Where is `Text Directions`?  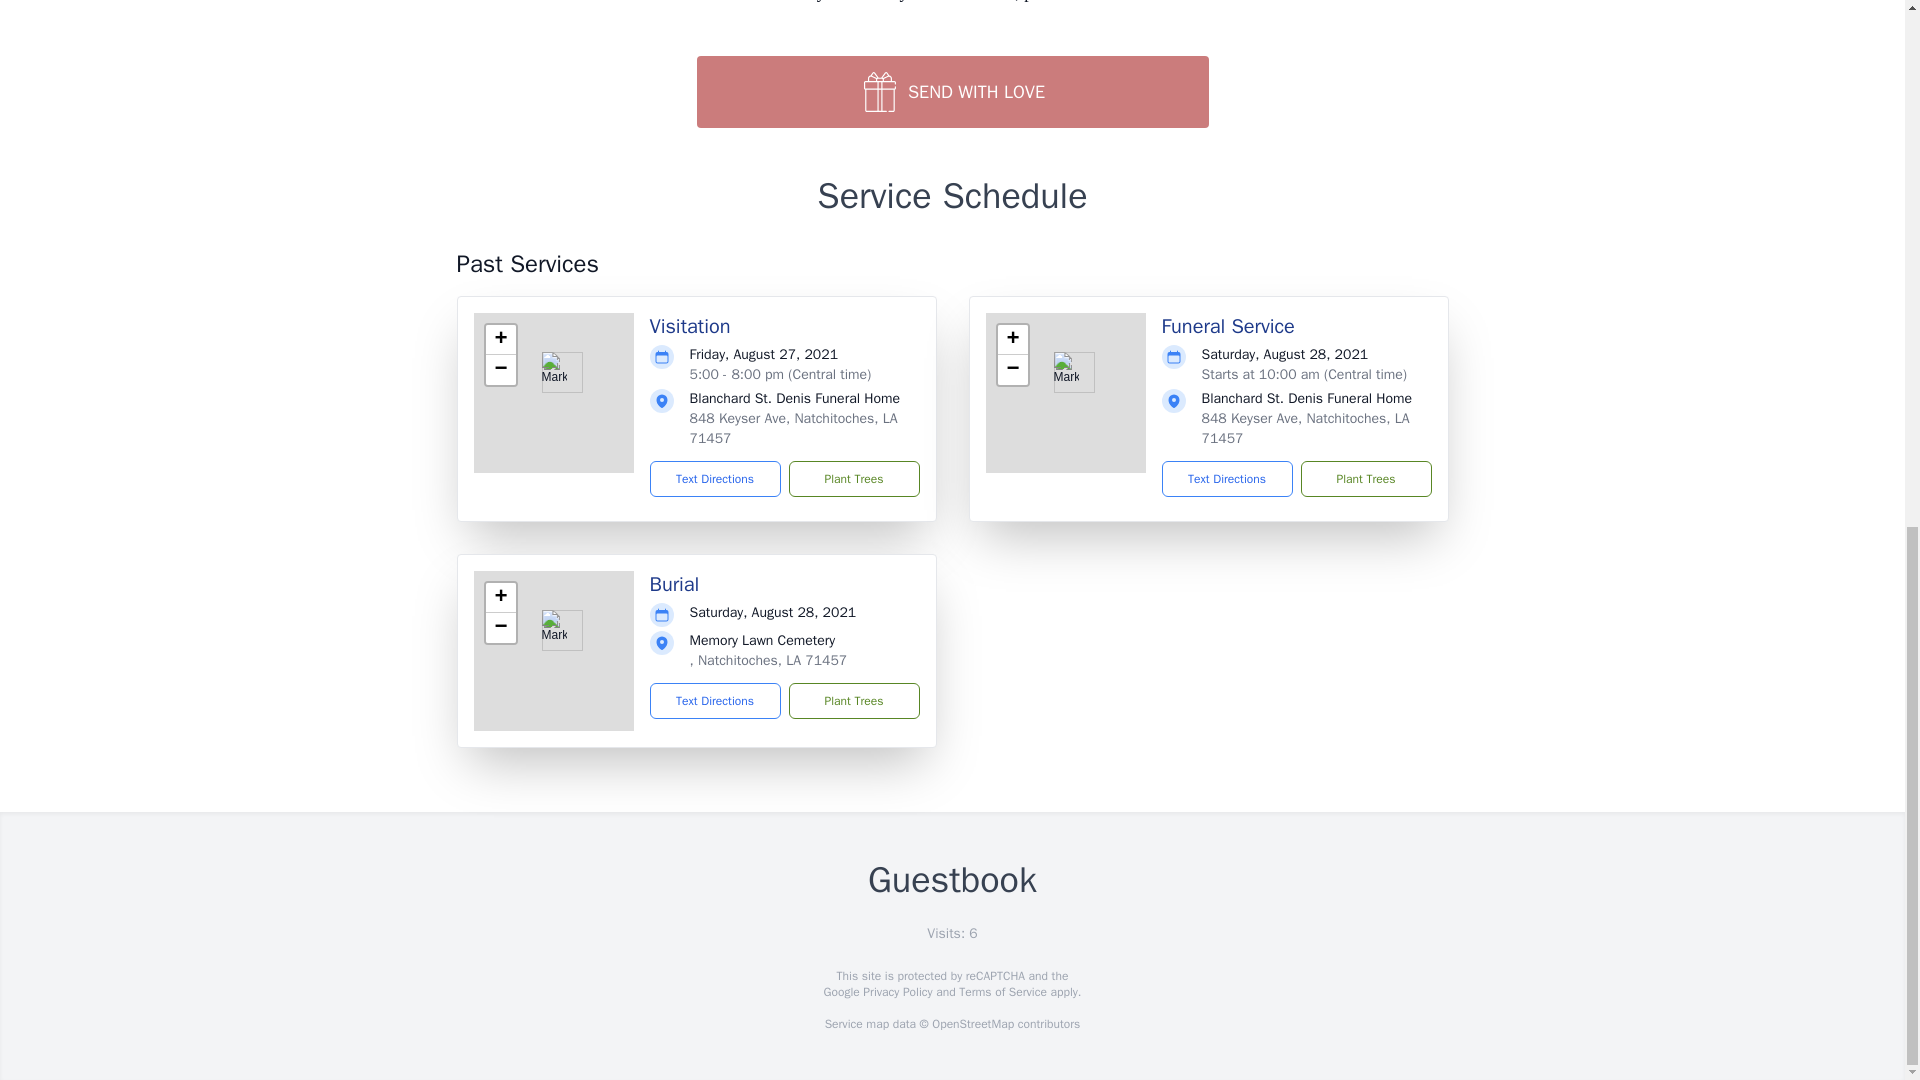
Text Directions is located at coordinates (716, 478).